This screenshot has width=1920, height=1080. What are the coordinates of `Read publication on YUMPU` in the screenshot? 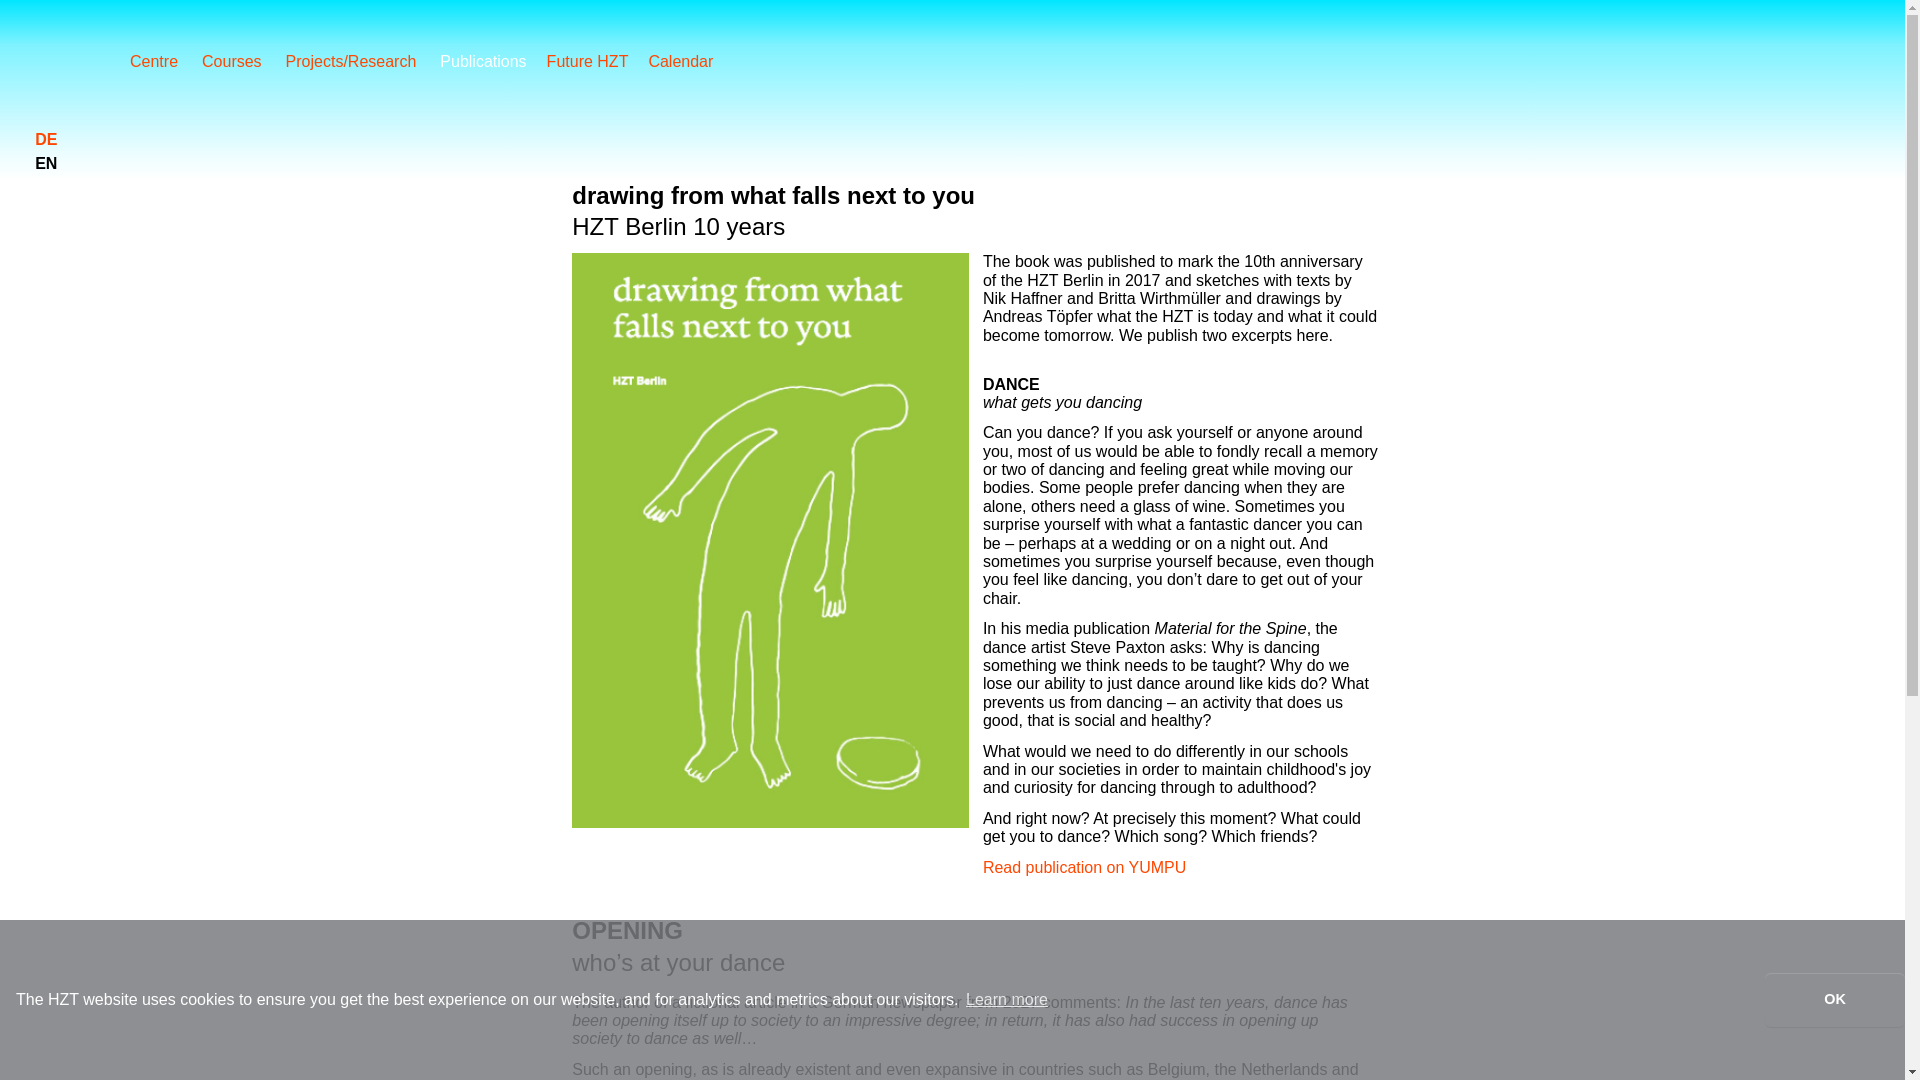 It's located at (1084, 866).